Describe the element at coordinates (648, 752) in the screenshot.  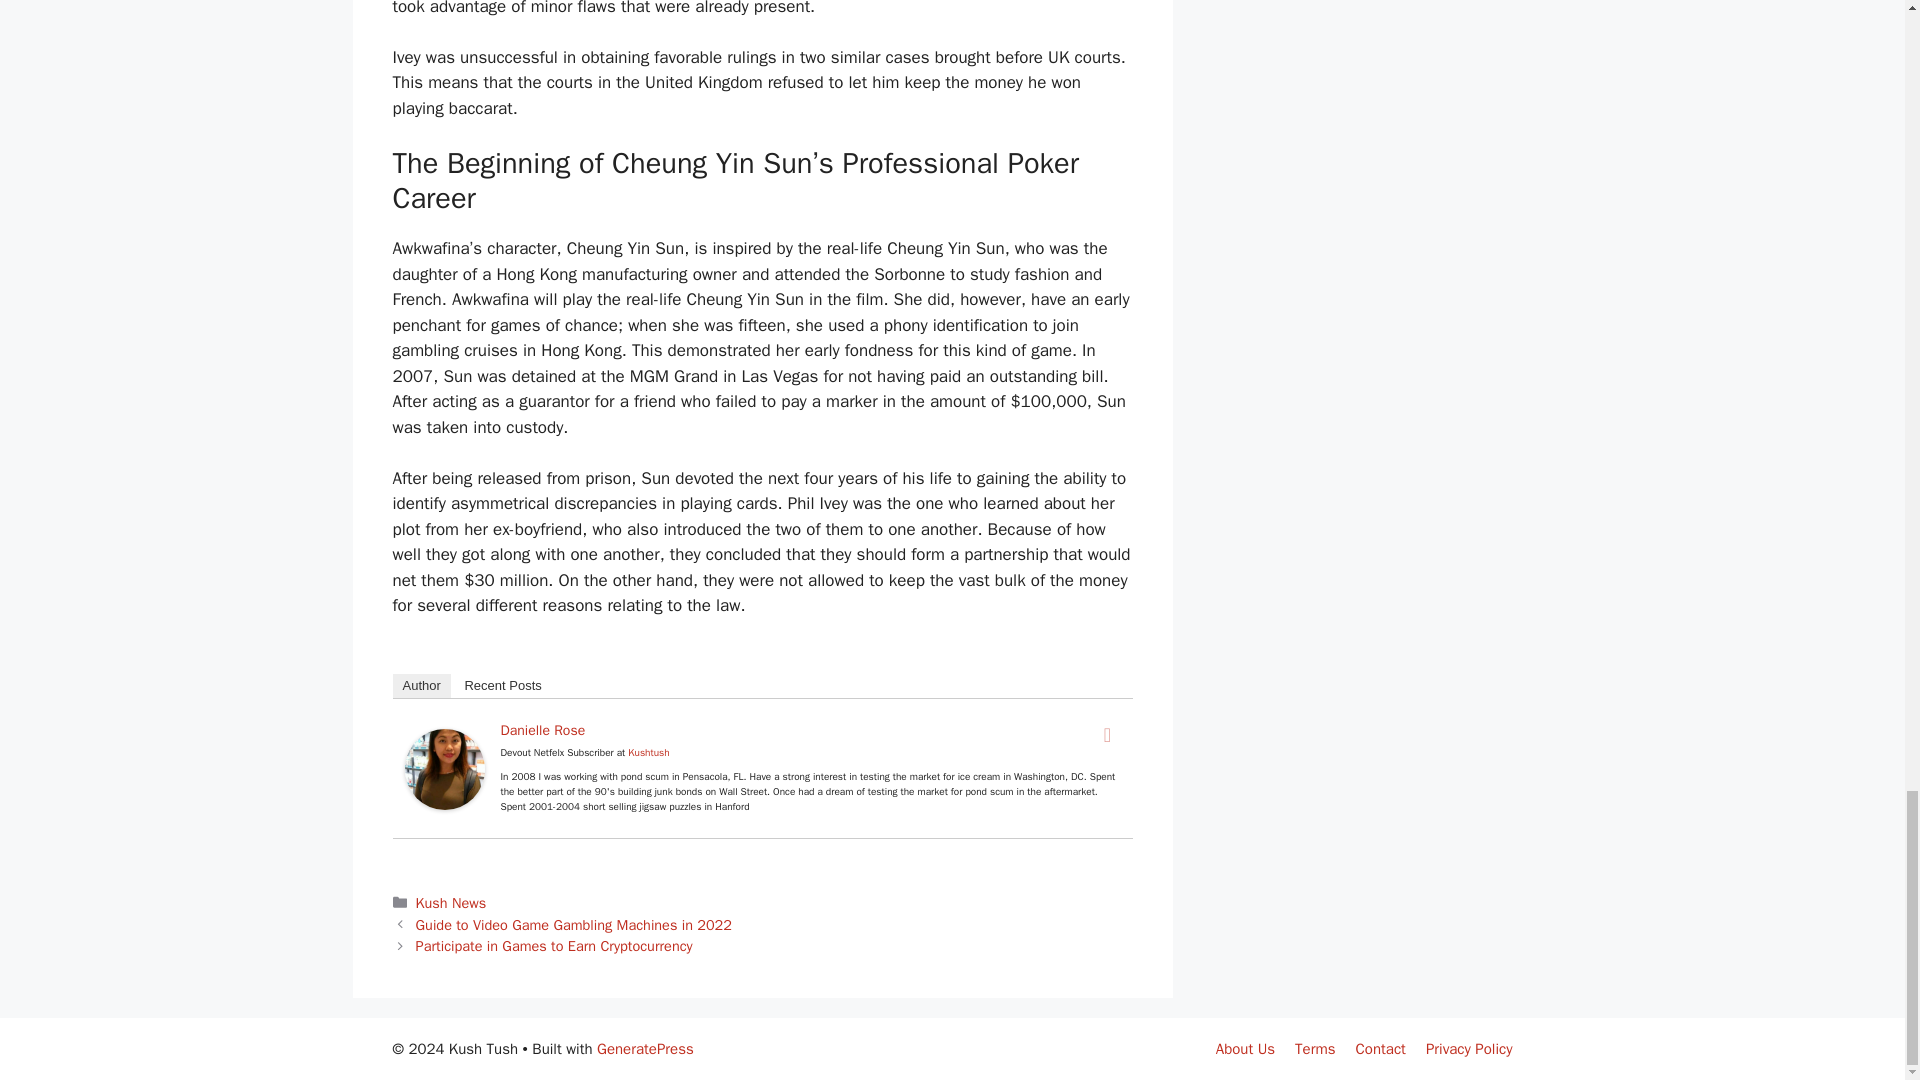
I see `Kushtush` at that location.